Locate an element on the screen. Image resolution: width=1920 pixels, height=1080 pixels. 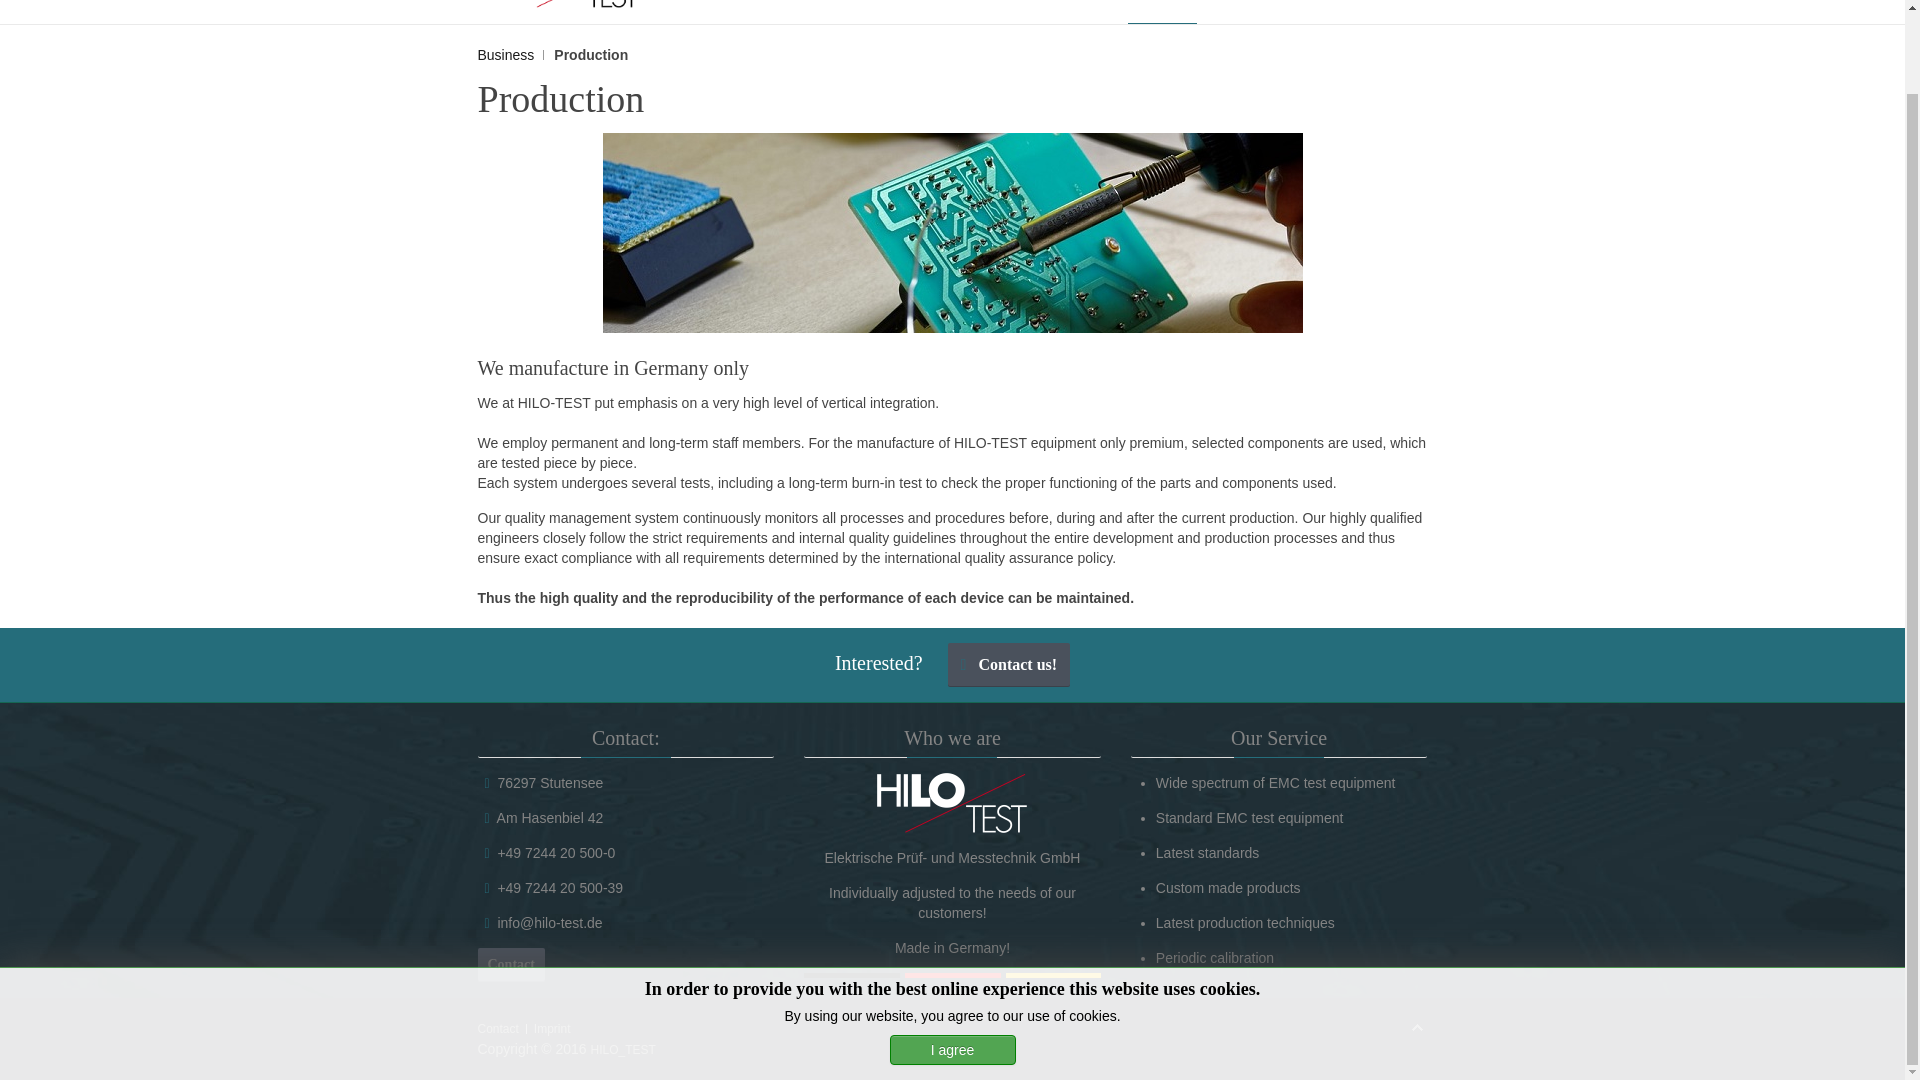
Products is located at coordinates (1094, 12).